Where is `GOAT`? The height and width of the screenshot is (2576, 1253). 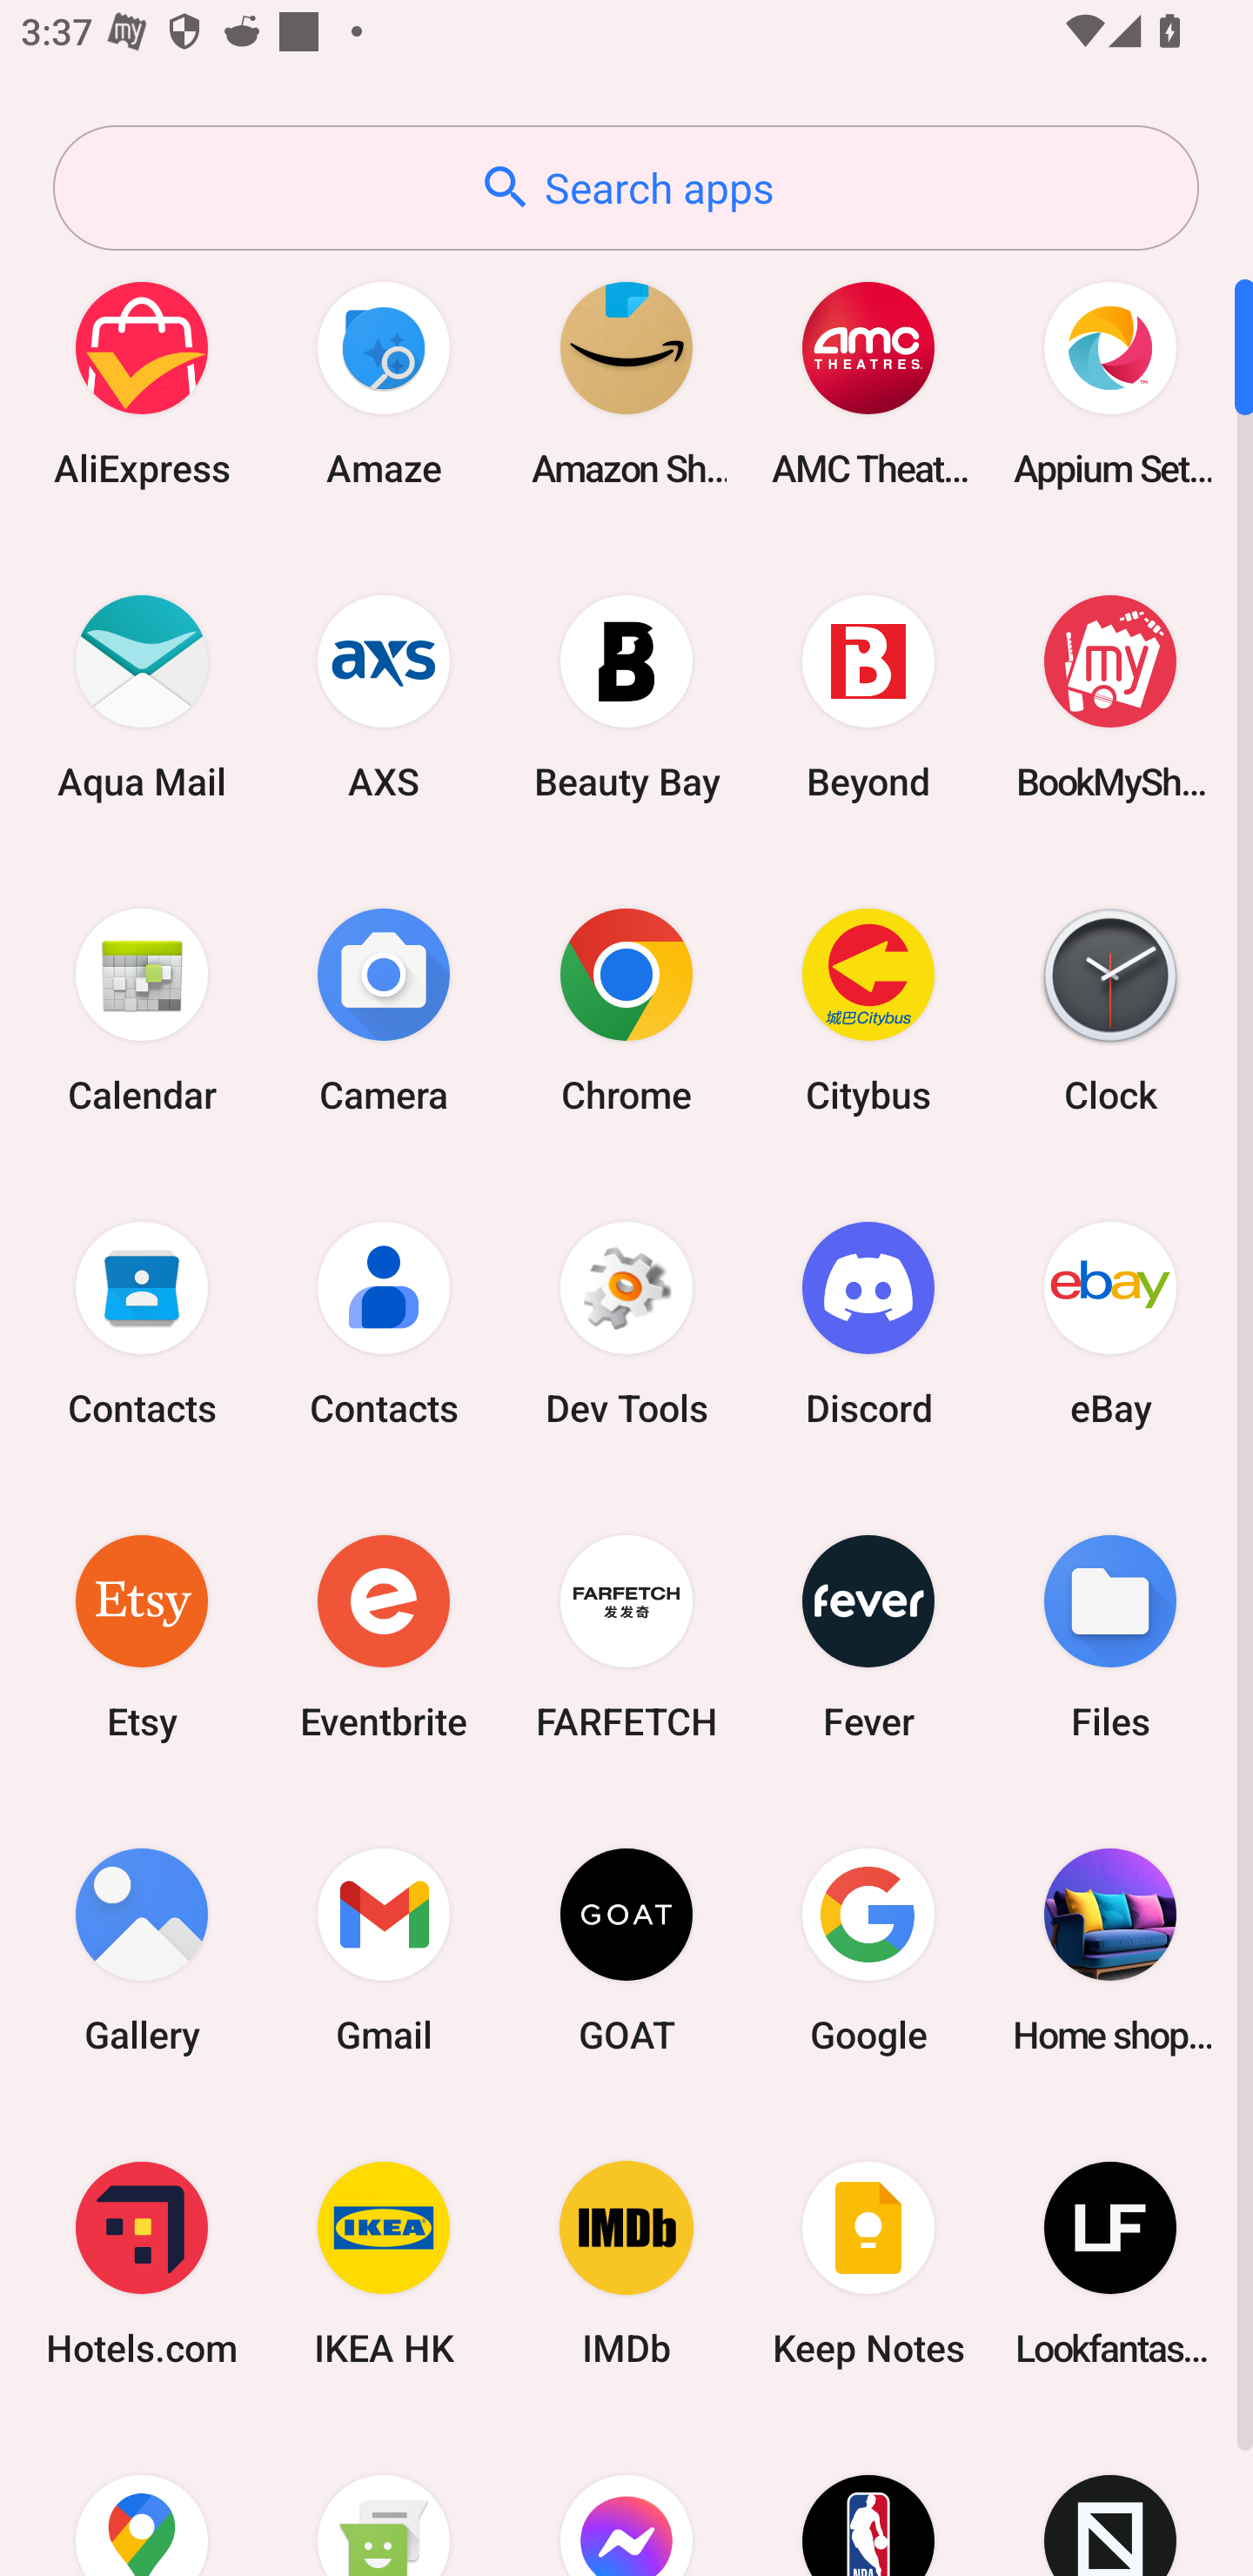
GOAT is located at coordinates (626, 1949).